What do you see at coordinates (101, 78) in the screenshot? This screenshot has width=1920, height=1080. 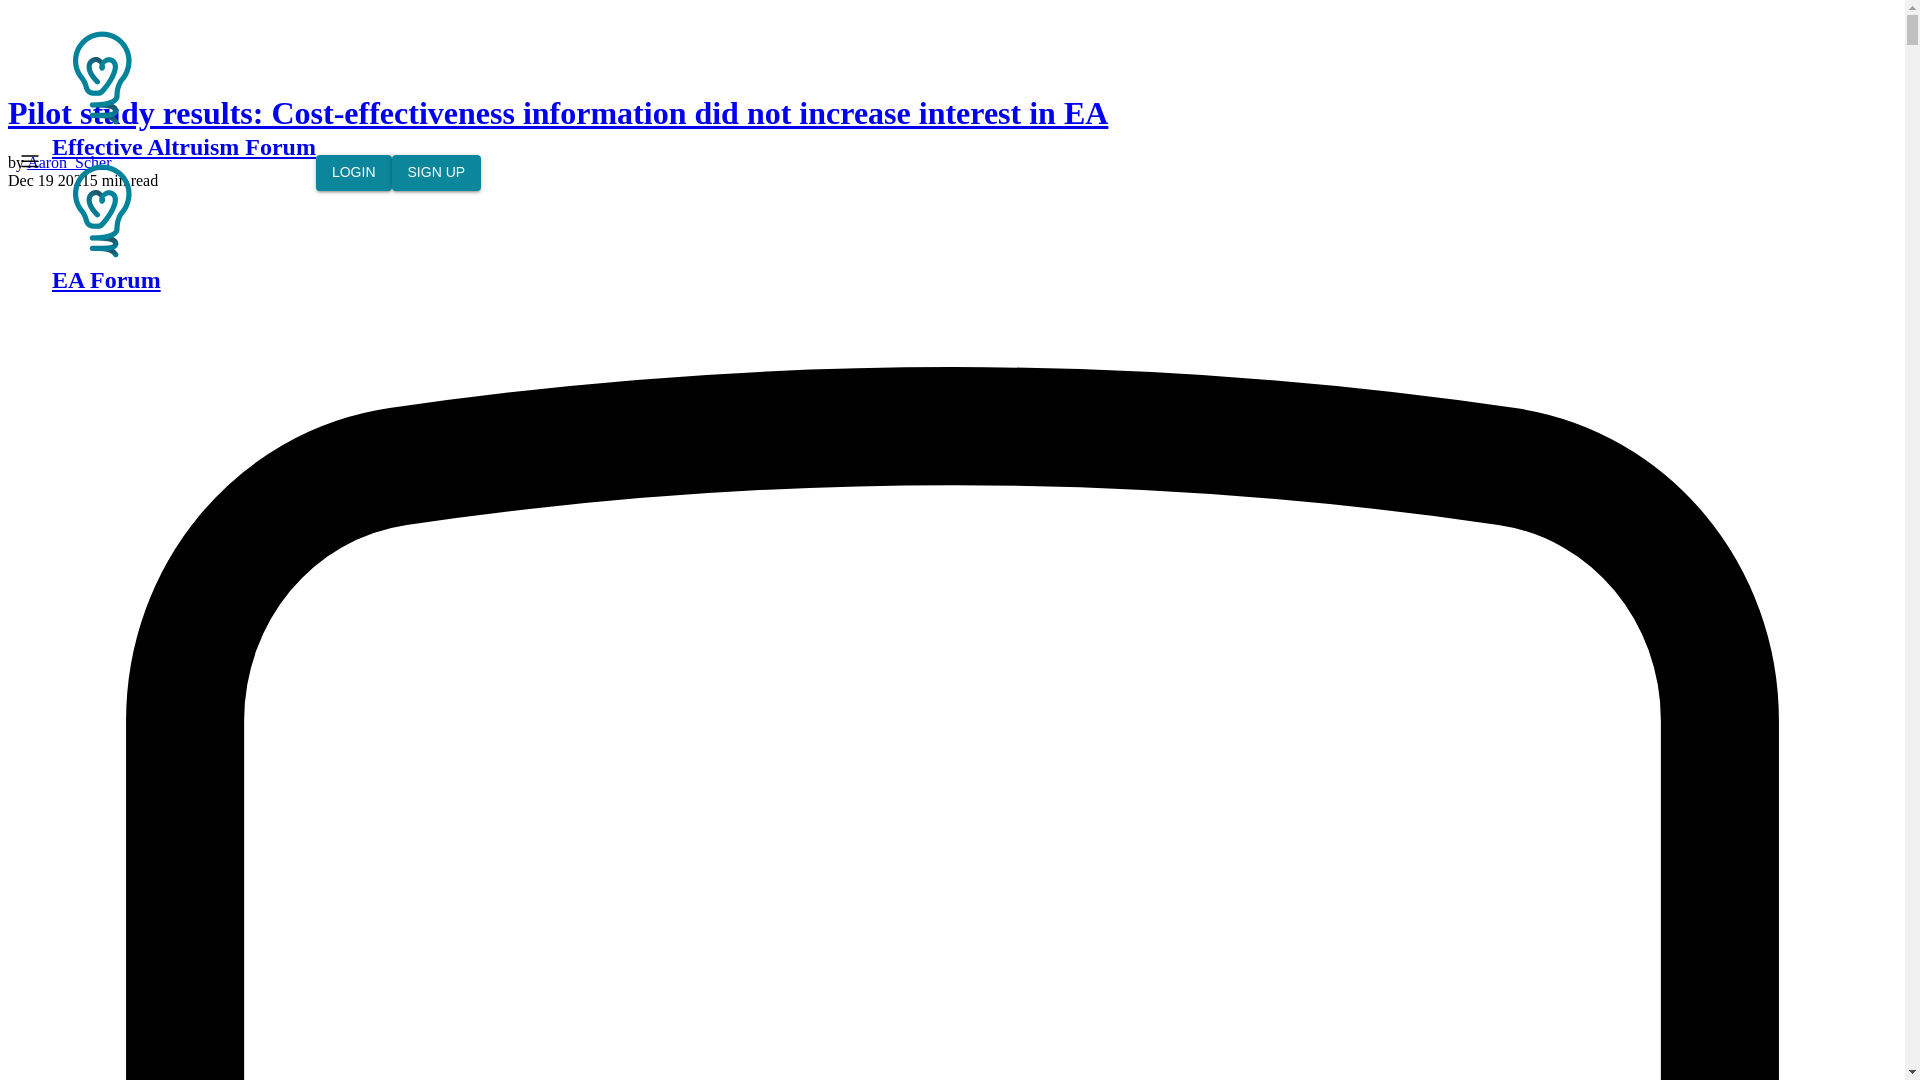 I see `Effective Altruism Forum` at bounding box center [101, 78].